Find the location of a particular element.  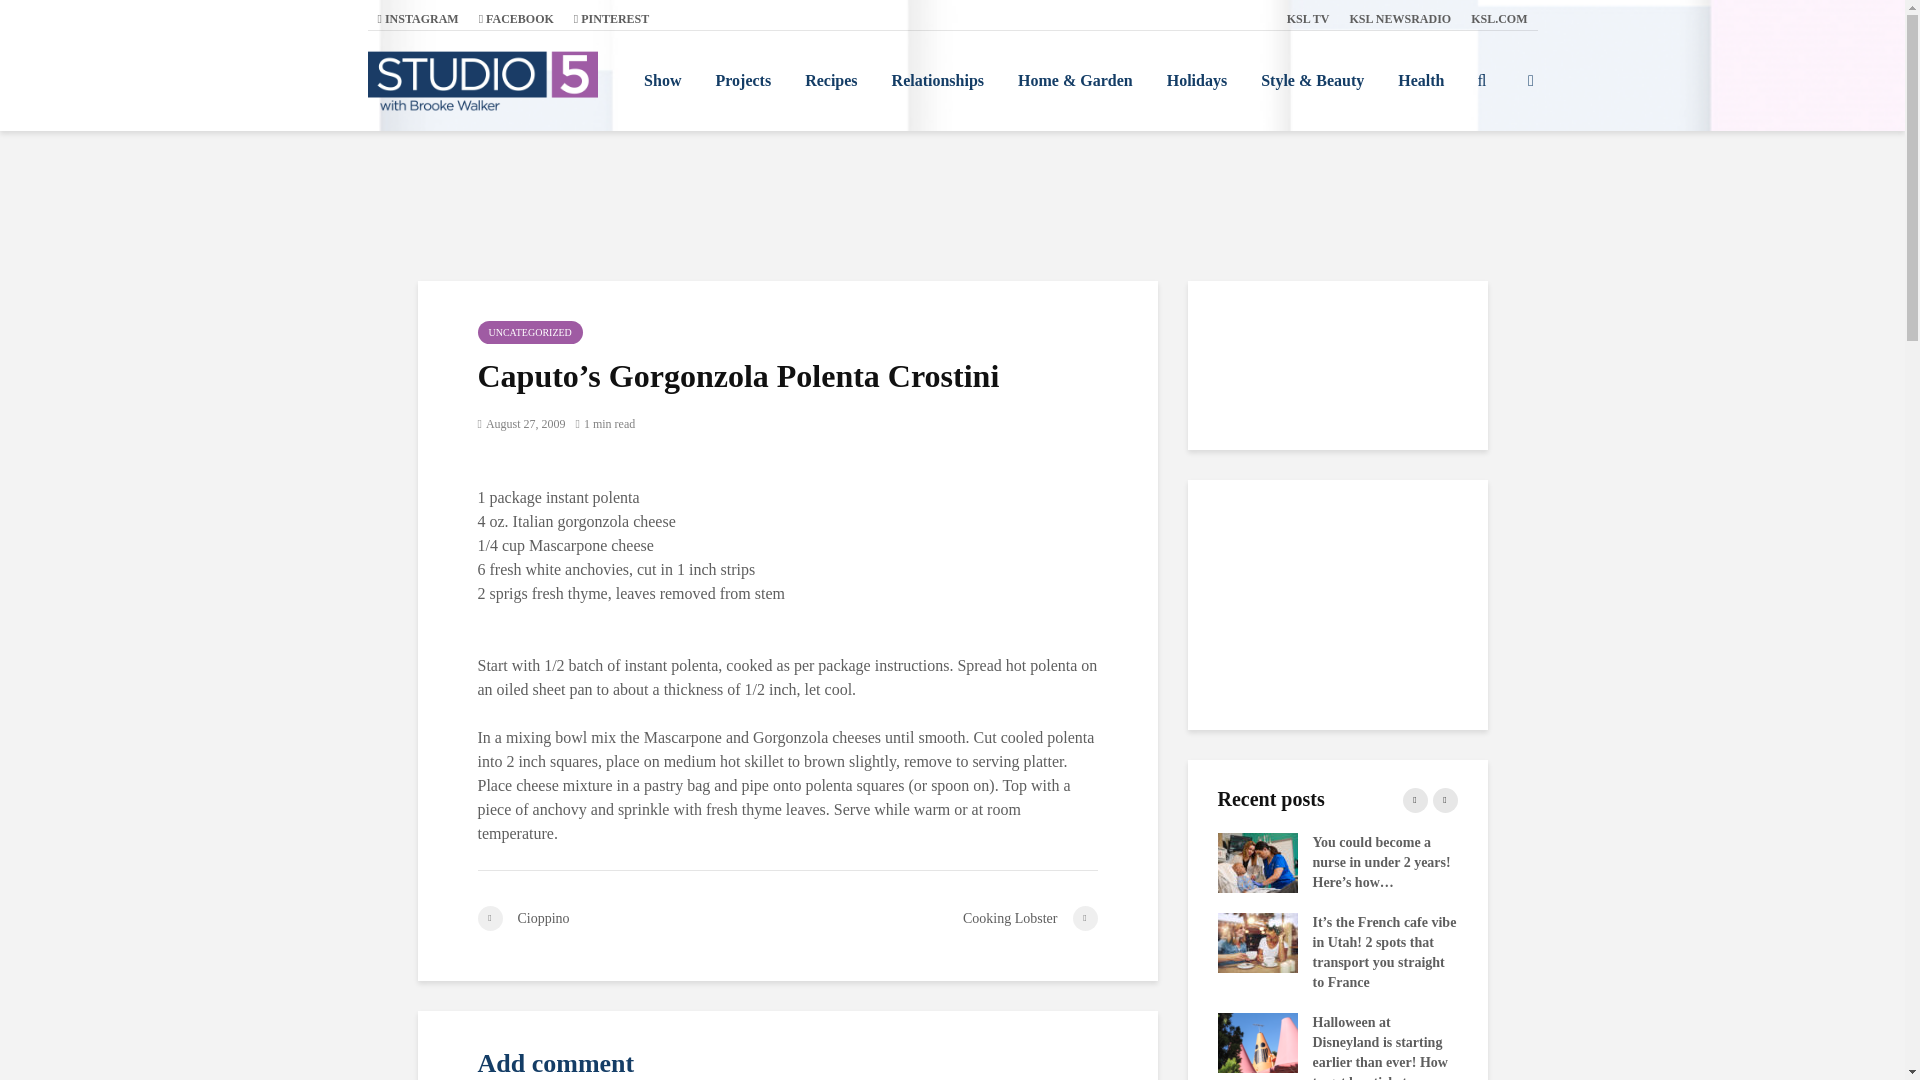

KSL NEWSRADIO is located at coordinates (1400, 18).